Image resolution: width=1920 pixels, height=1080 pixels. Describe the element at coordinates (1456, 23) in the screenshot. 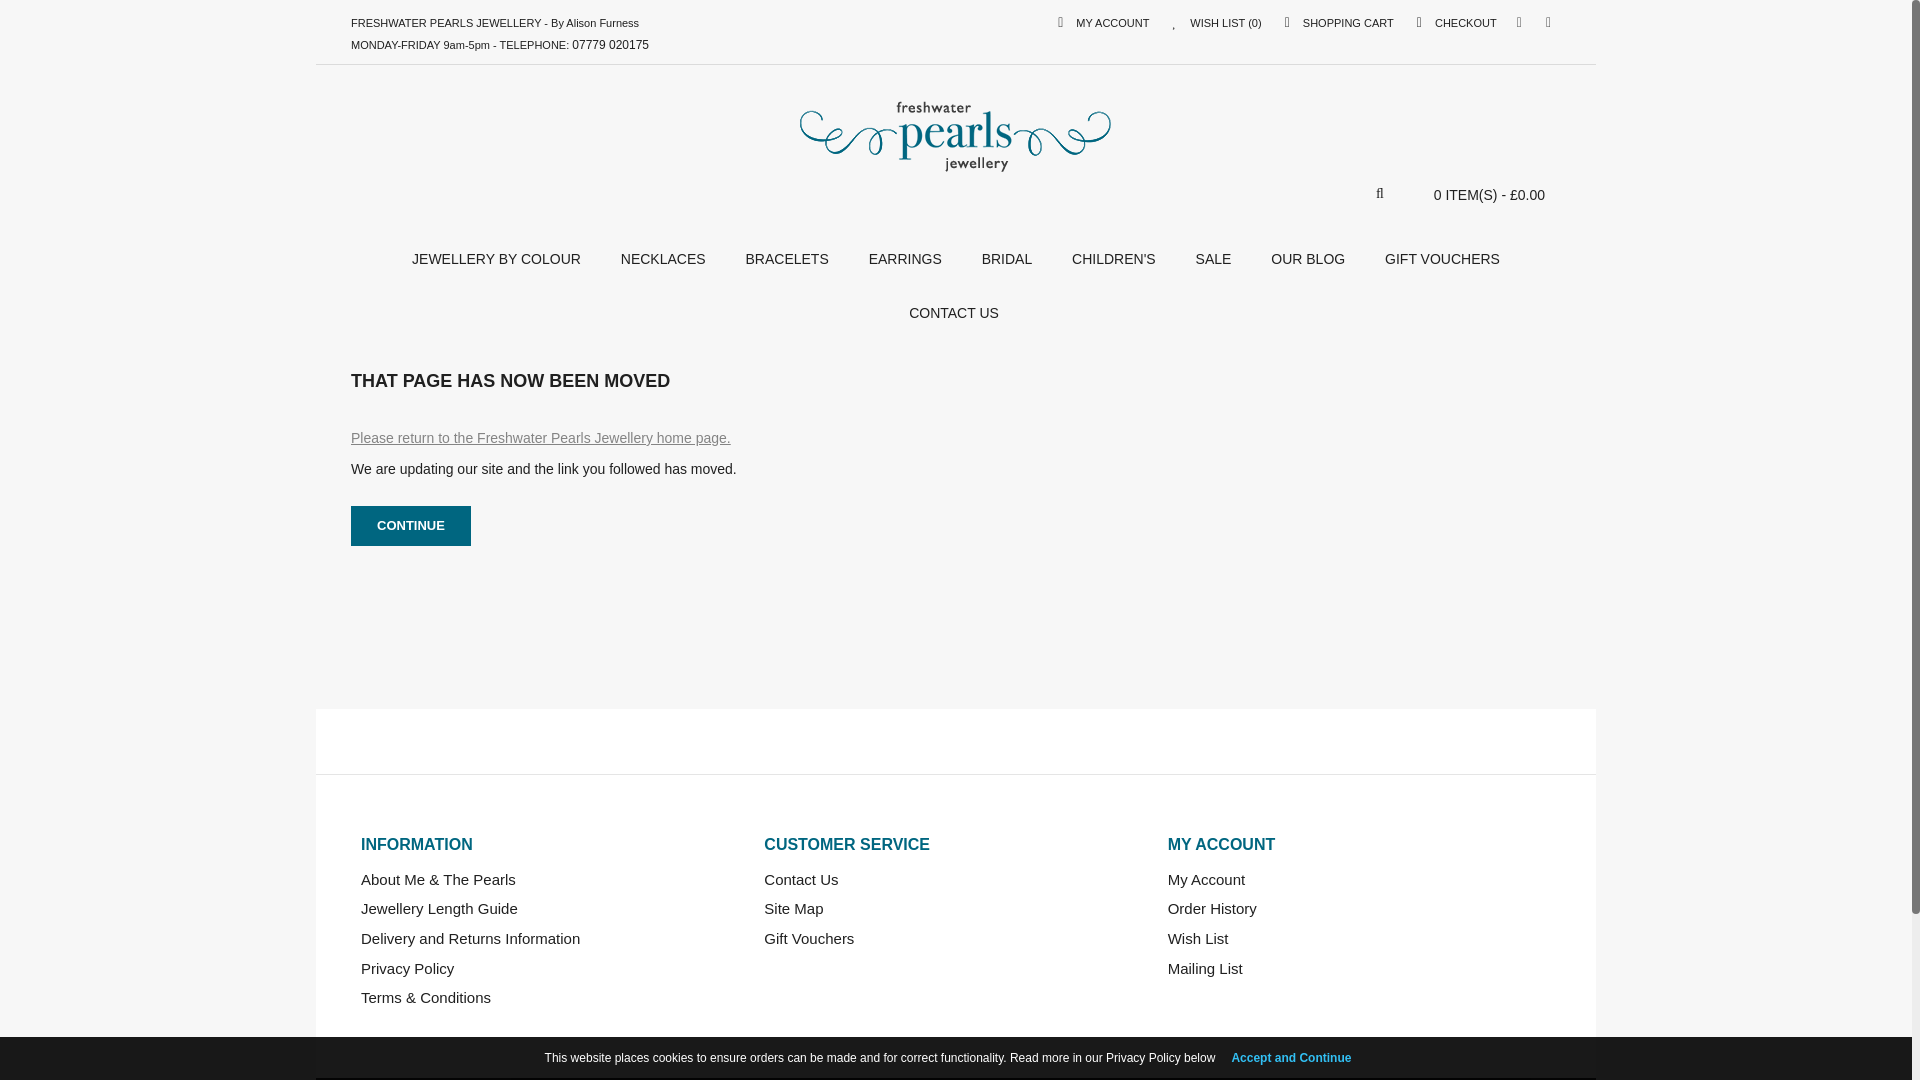

I see `CHECKOUT` at that location.